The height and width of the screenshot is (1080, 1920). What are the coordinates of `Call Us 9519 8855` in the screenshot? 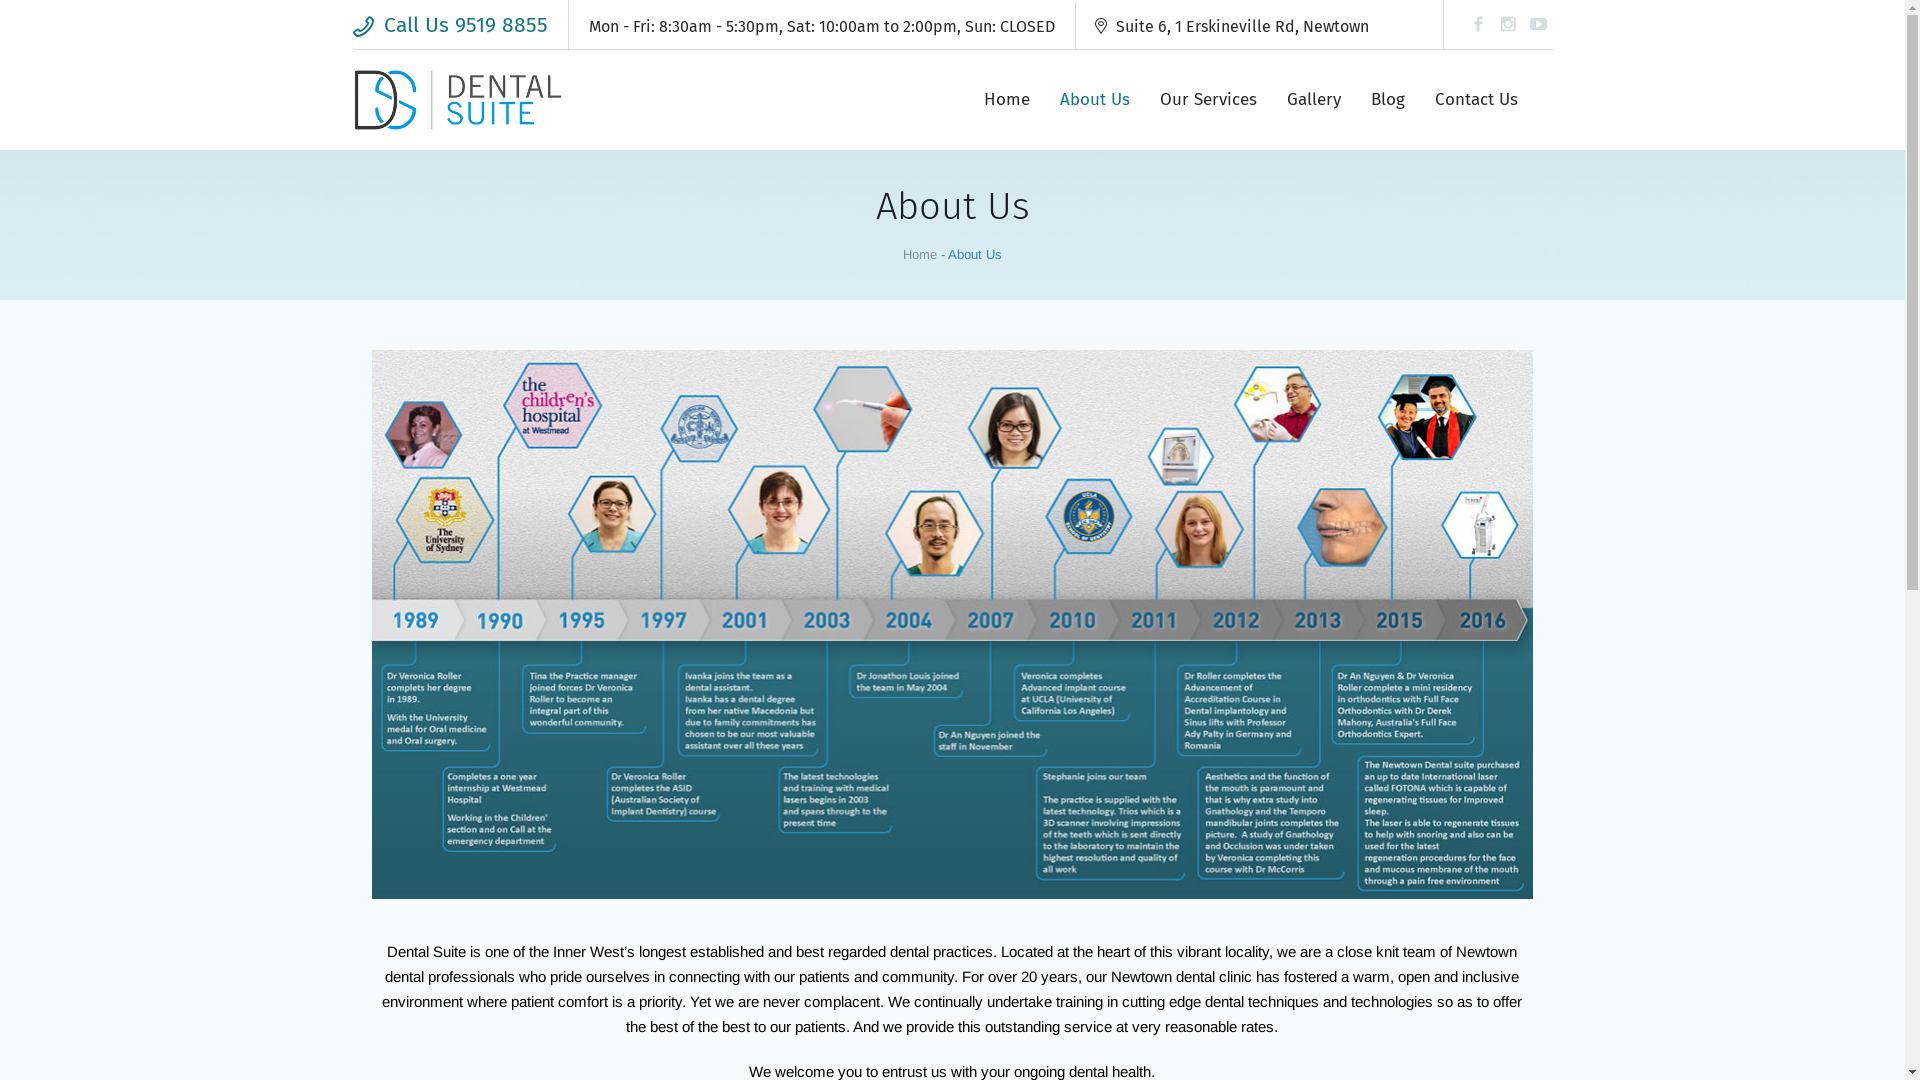 It's located at (450, 25).